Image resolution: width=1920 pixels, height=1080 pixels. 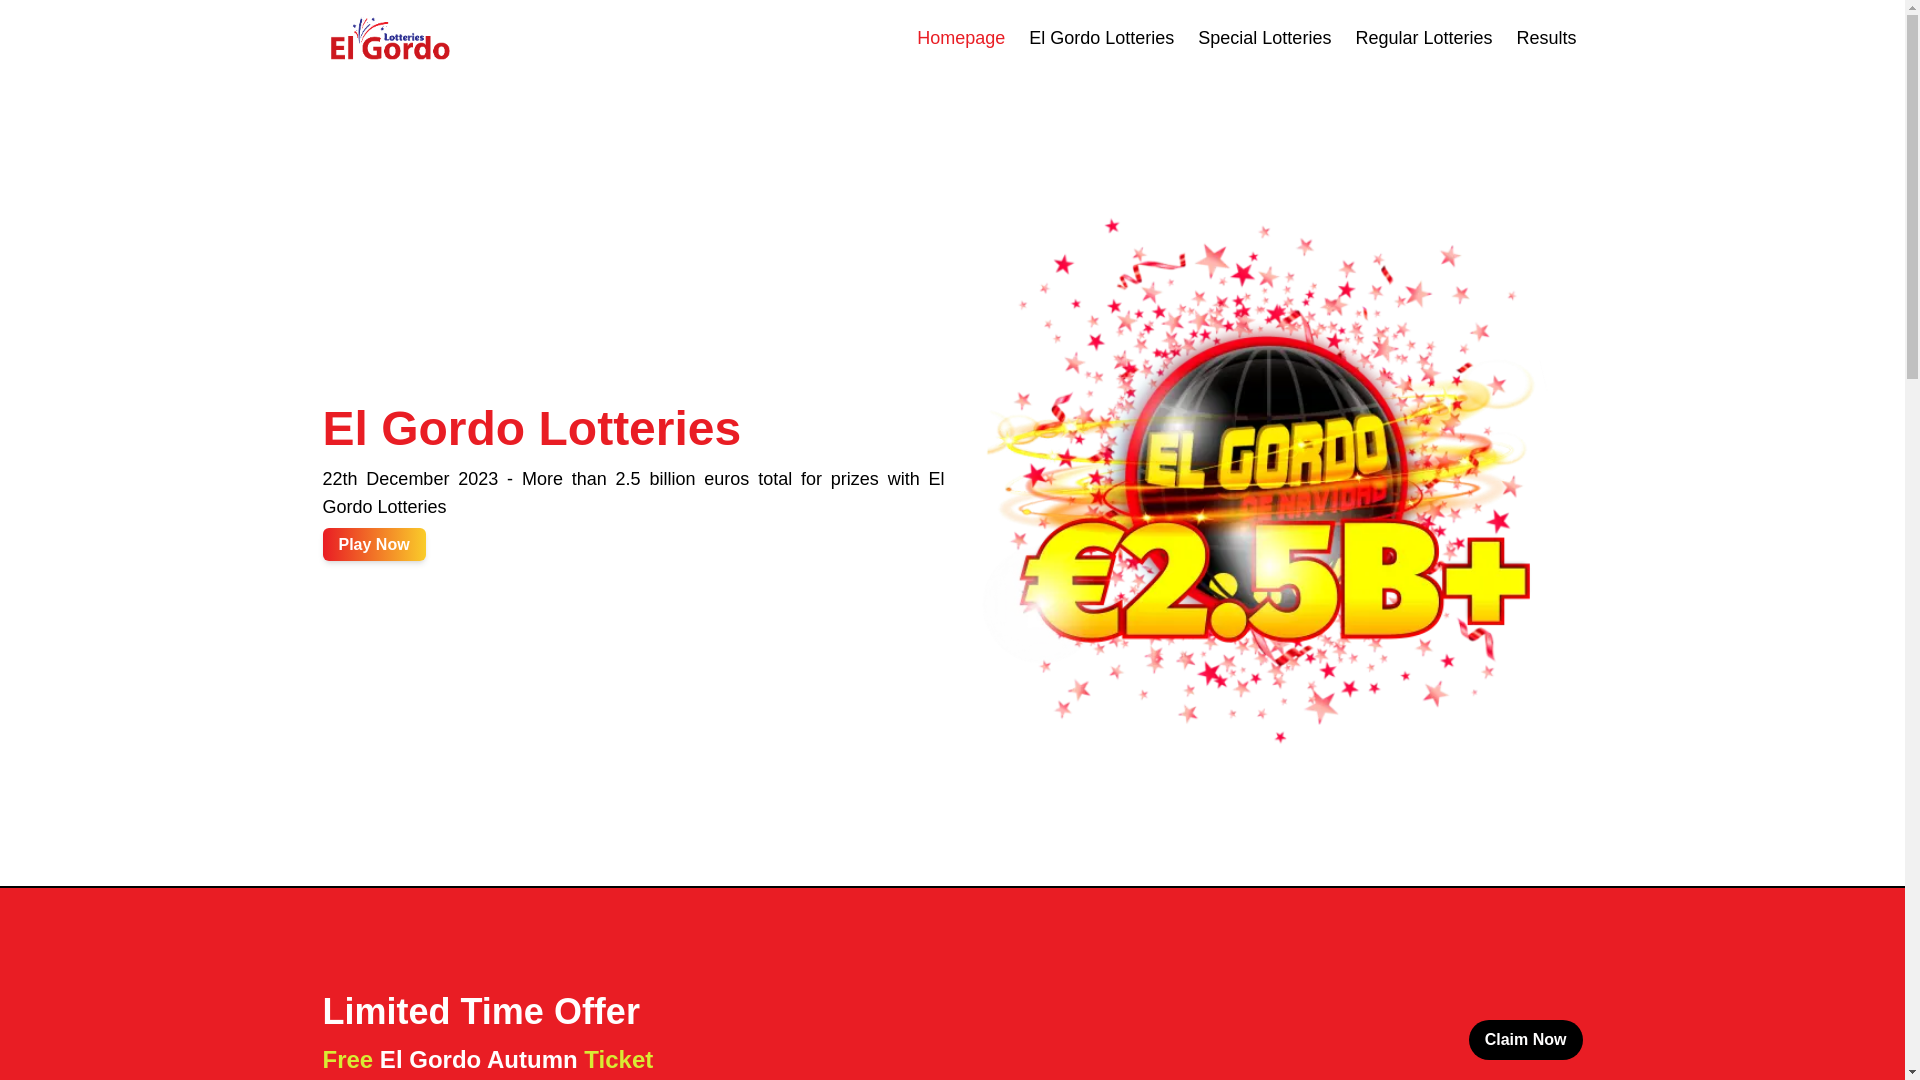 What do you see at coordinates (960, 38) in the screenshot?
I see `Homepage` at bounding box center [960, 38].